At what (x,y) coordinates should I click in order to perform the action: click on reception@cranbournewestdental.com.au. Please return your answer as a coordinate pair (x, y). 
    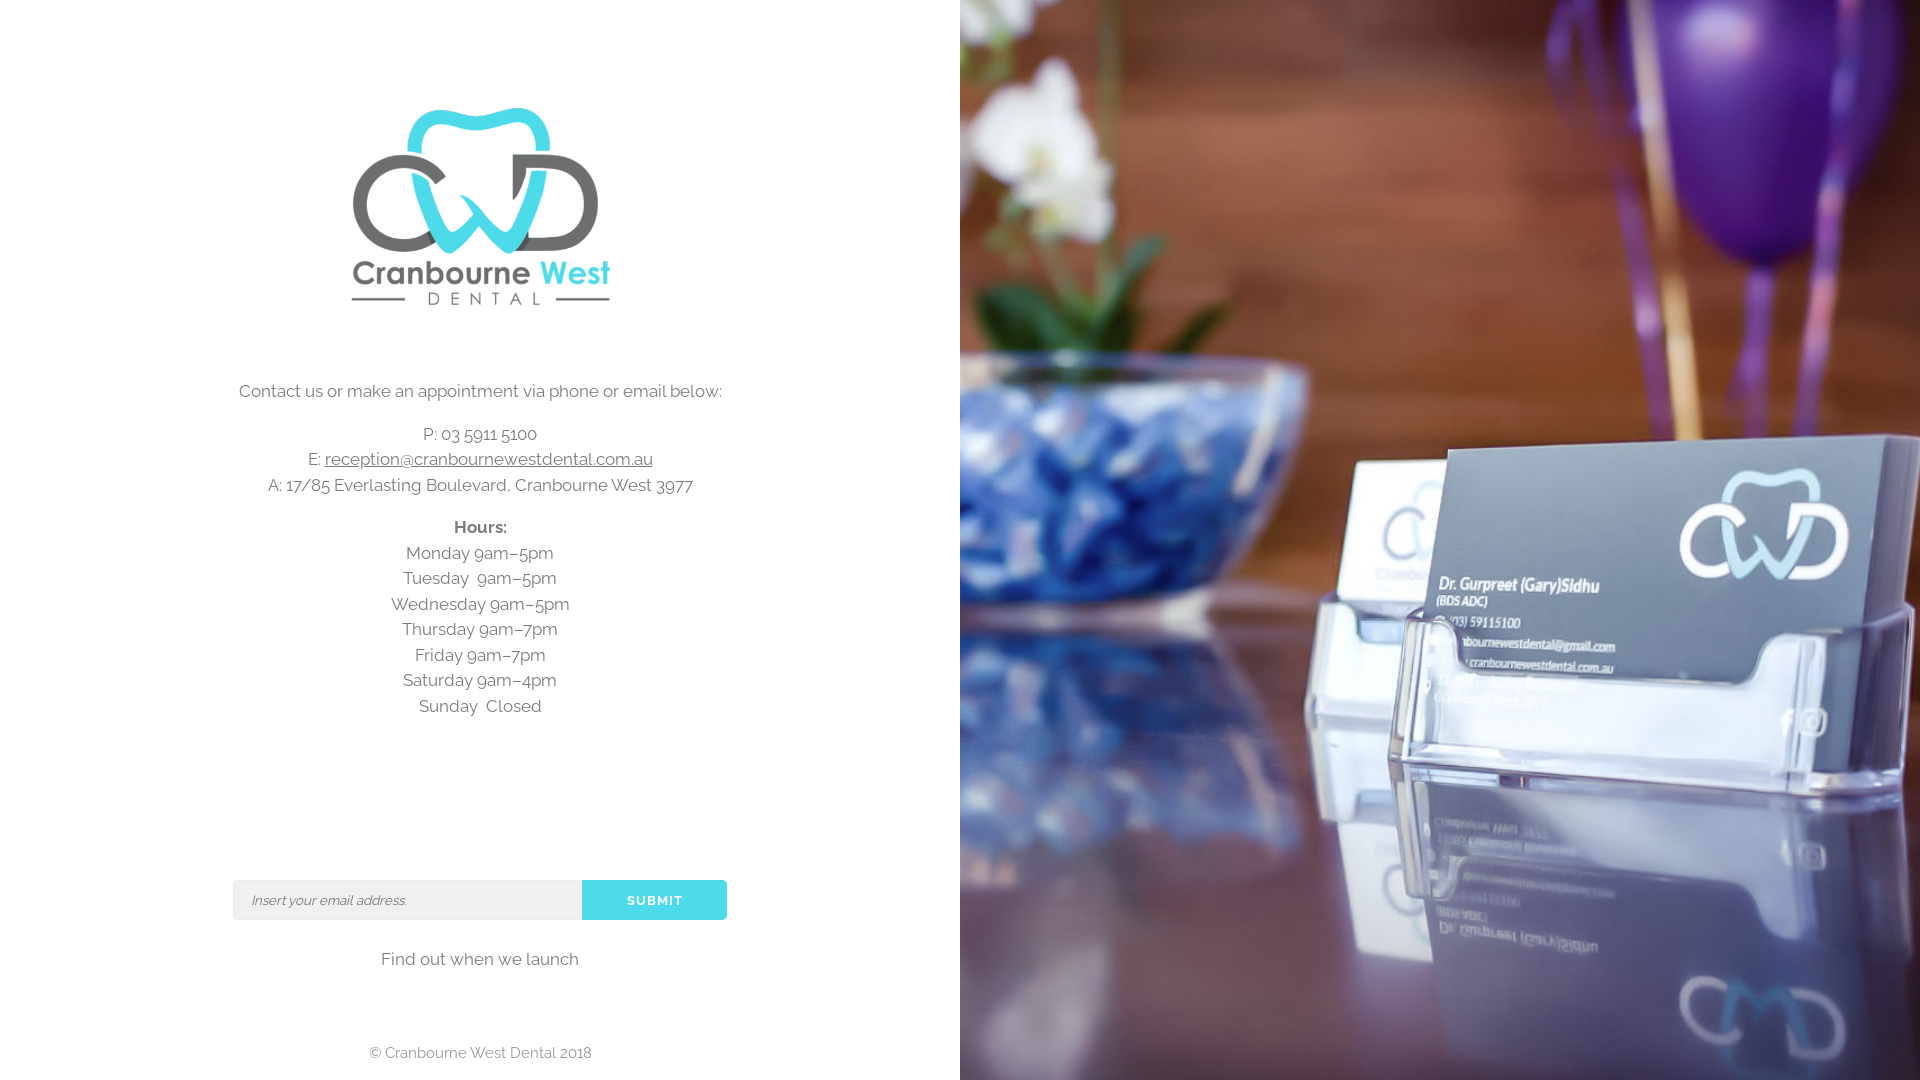
    Looking at the image, I should click on (488, 459).